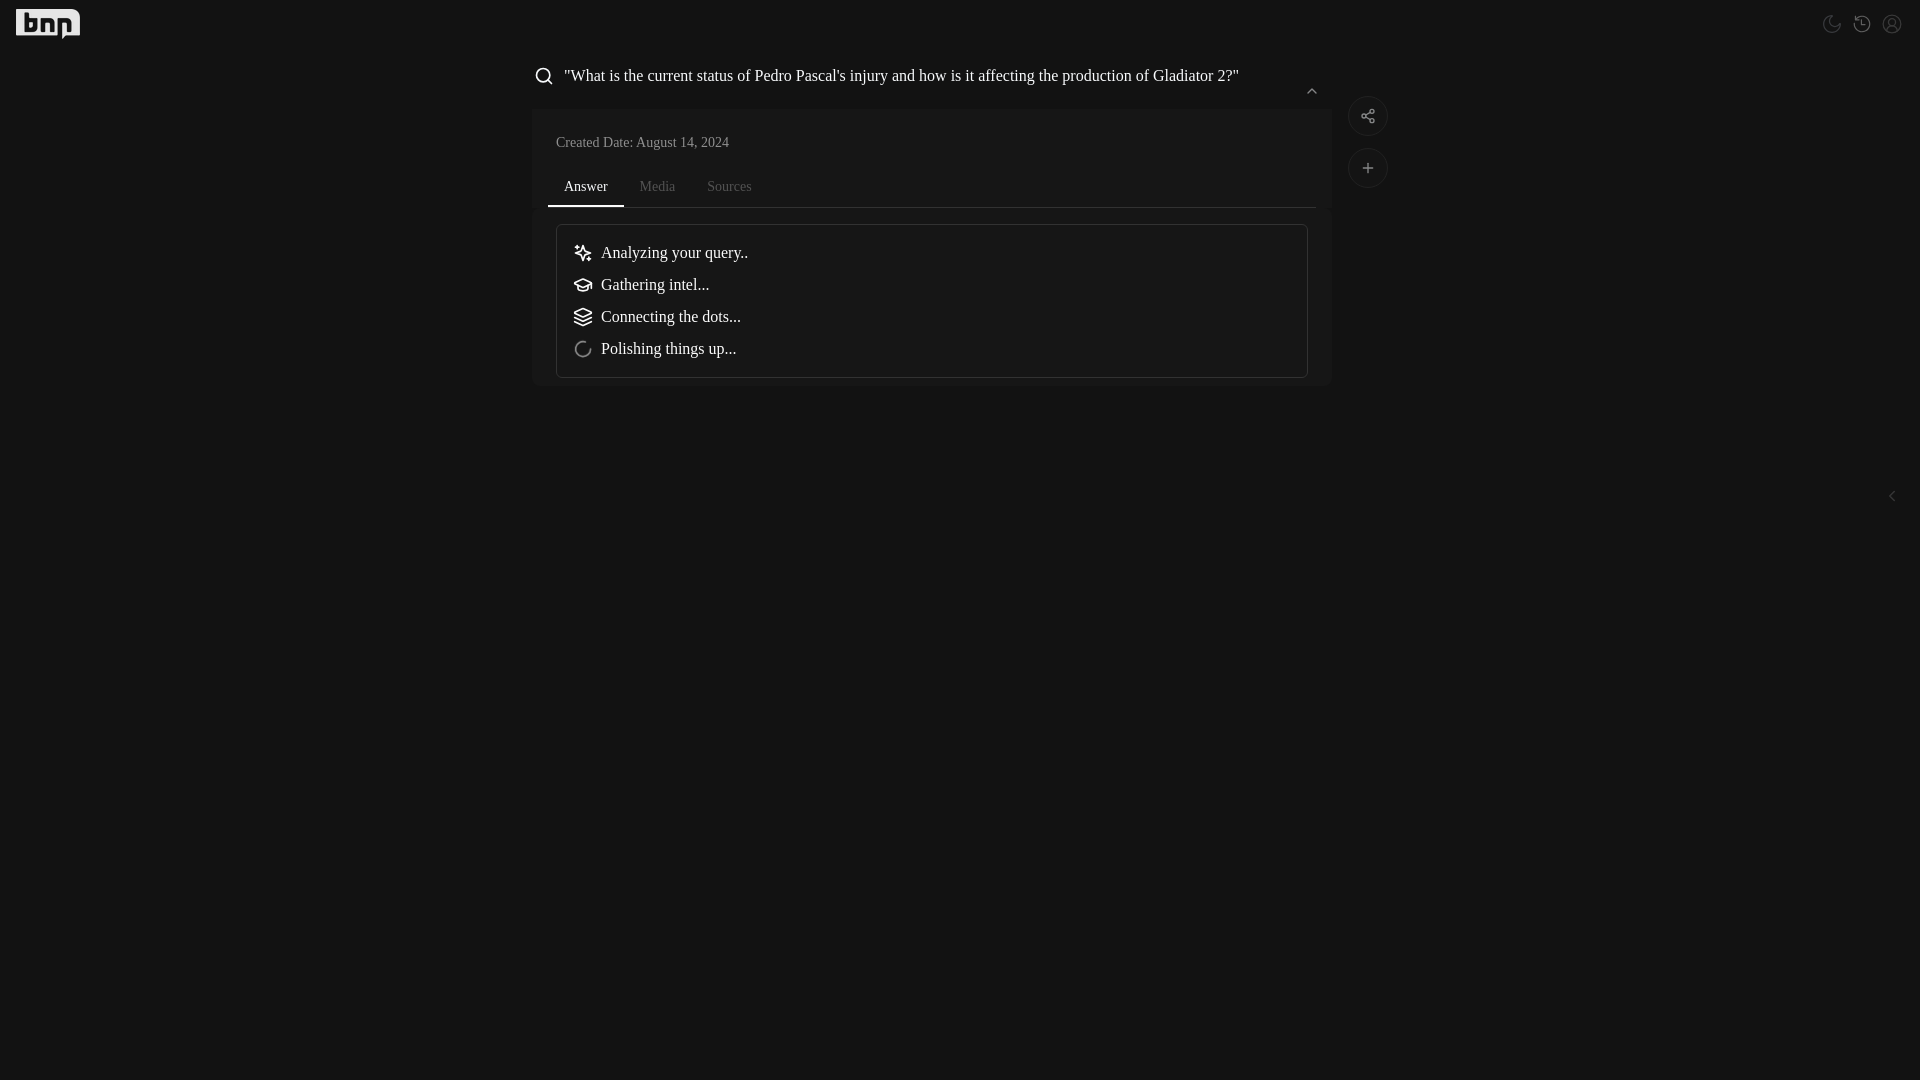 This screenshot has width=1920, height=1080. What do you see at coordinates (1832, 23) in the screenshot?
I see `Toggle theme` at bounding box center [1832, 23].